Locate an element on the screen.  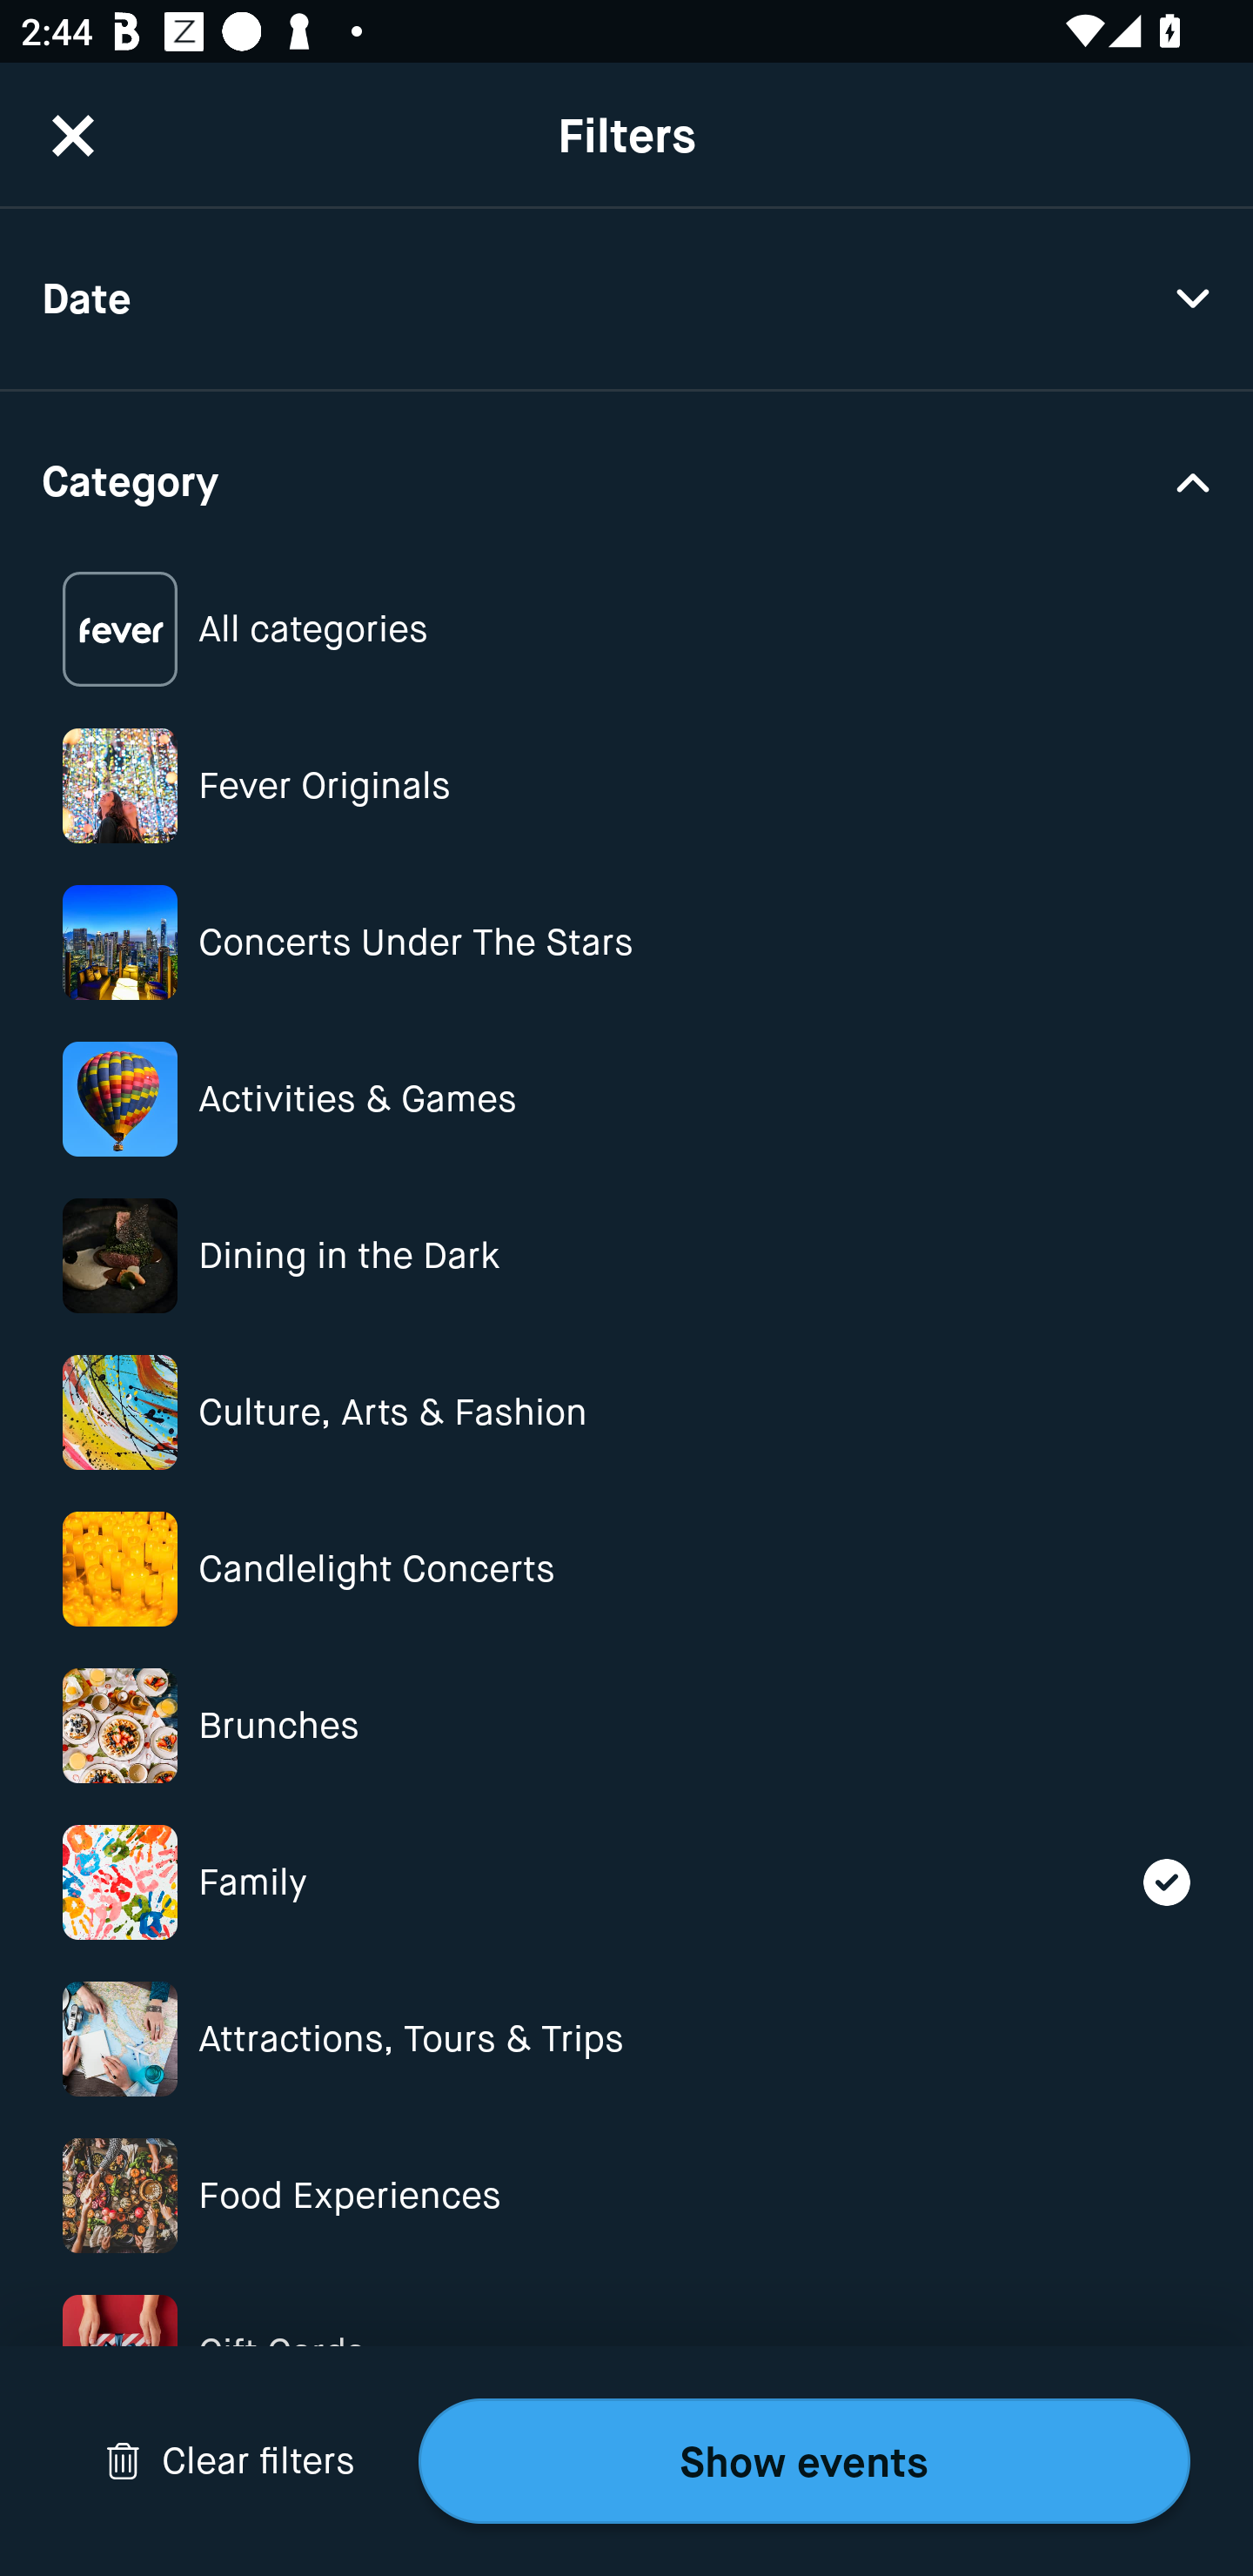
Category Drop Down Arrow is located at coordinates (626, 479).